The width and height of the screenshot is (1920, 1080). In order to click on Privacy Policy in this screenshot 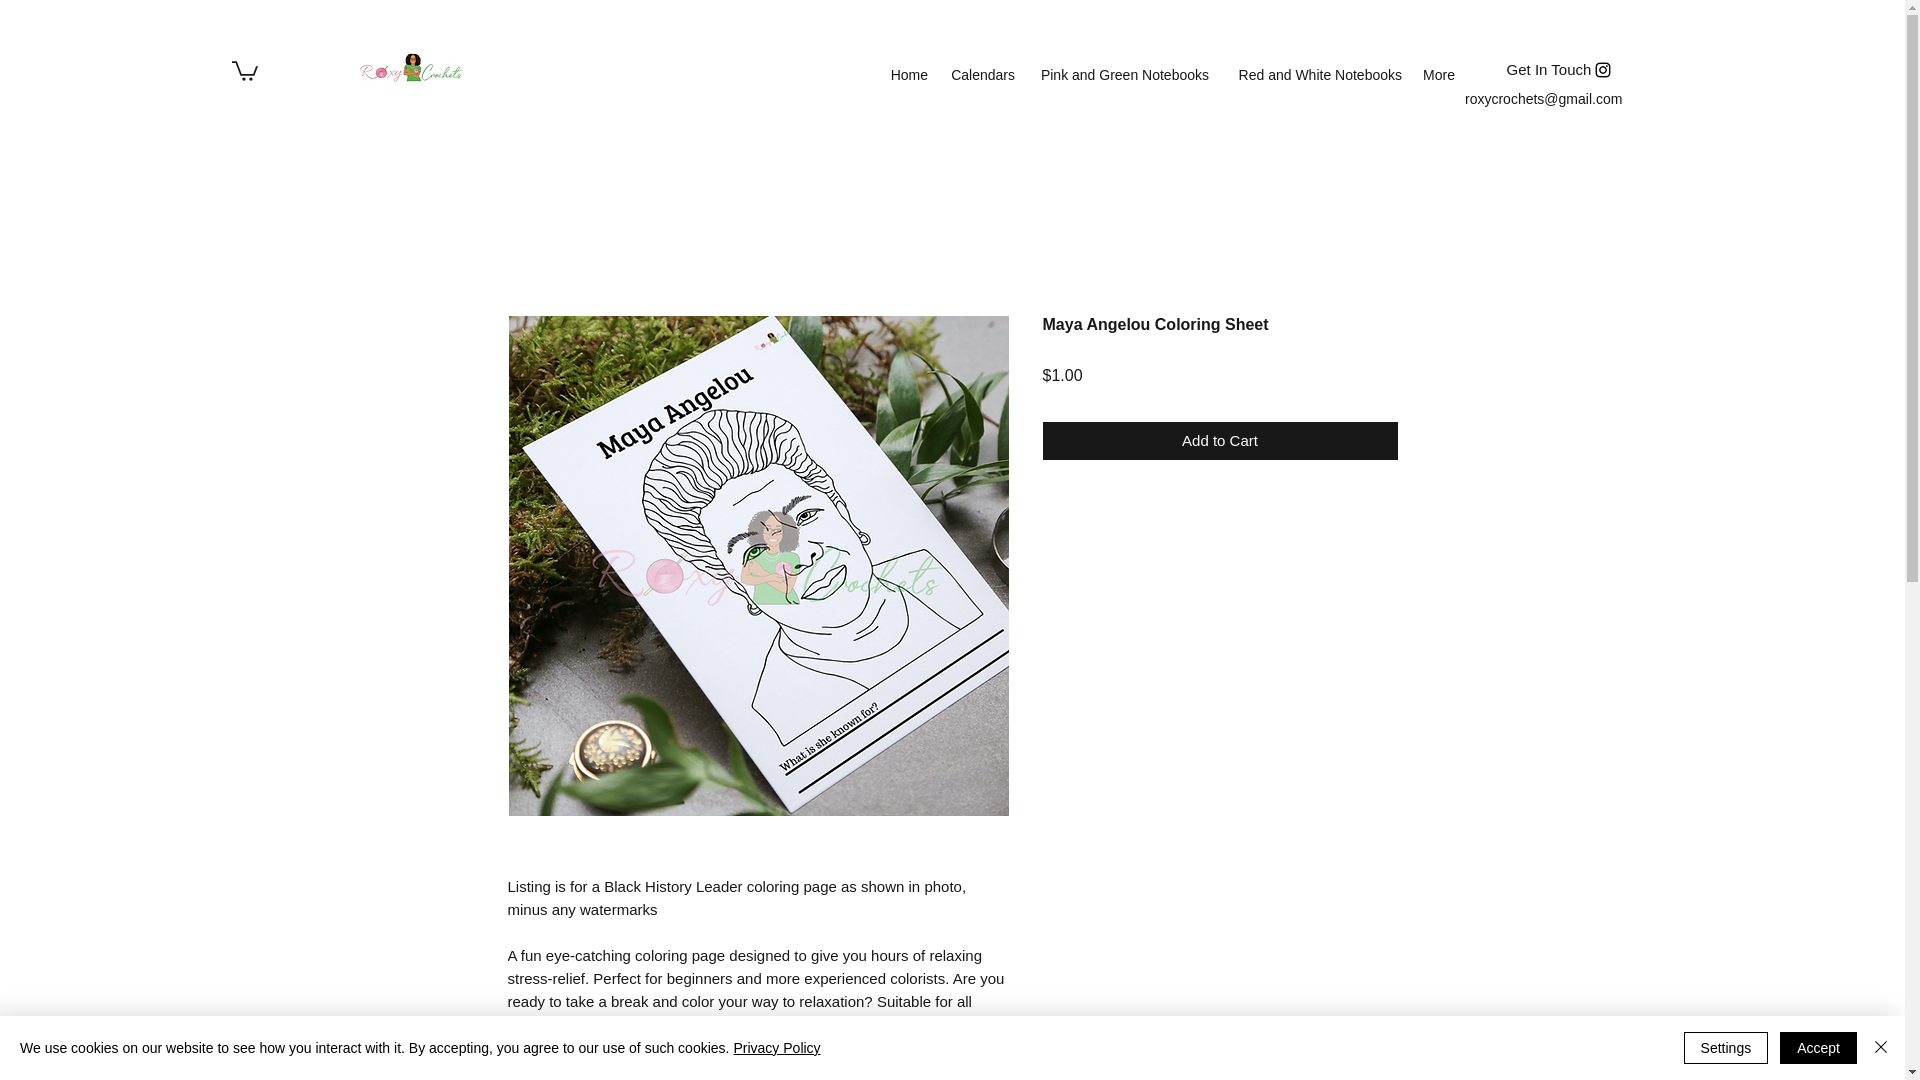, I will do `click(776, 1048)`.